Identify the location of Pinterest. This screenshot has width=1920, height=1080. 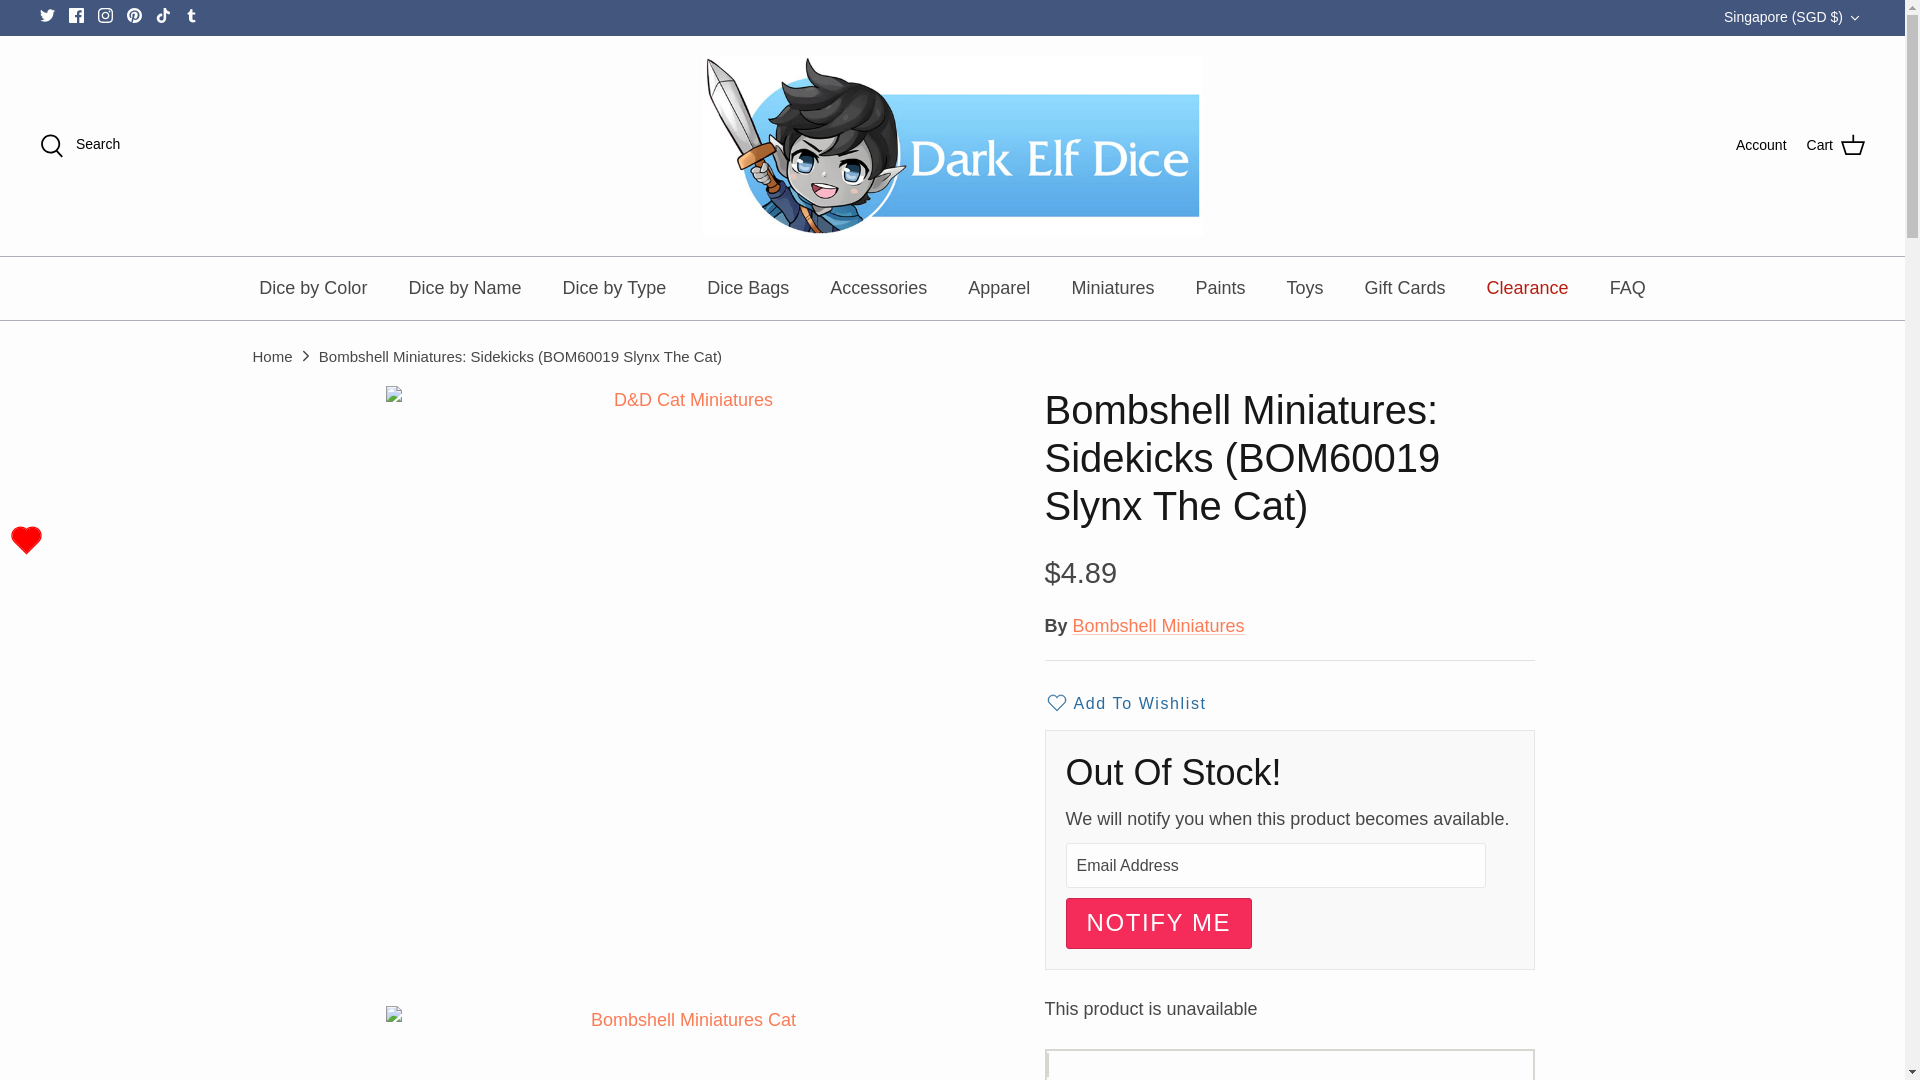
(134, 14).